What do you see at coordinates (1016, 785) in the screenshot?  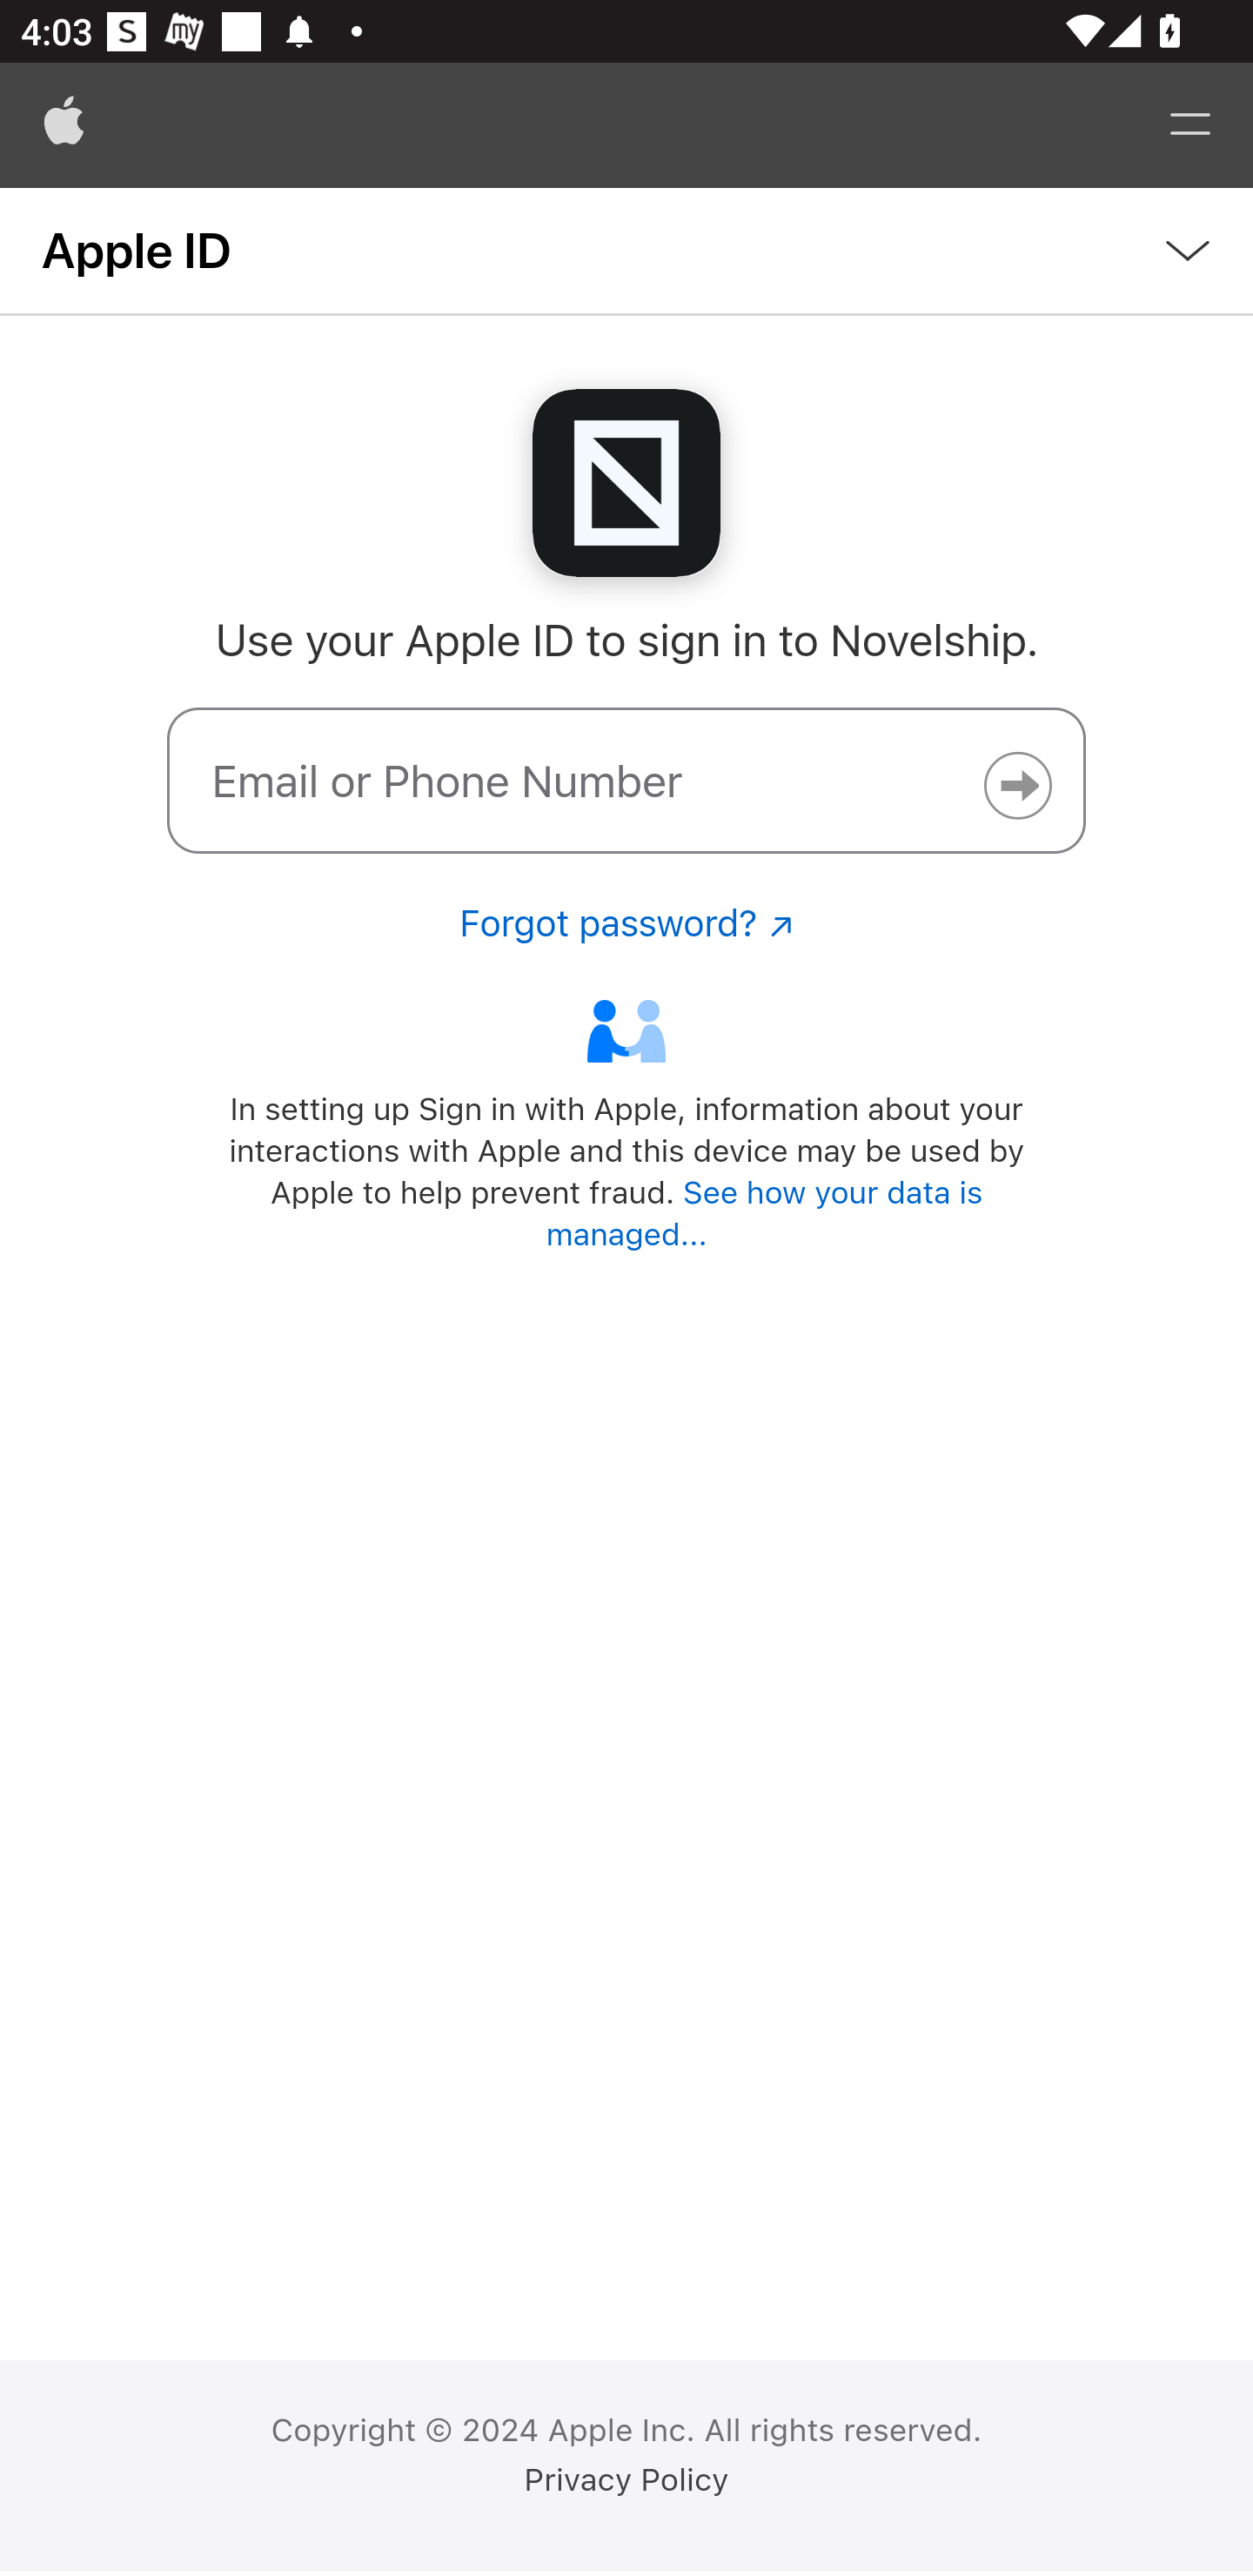 I see `Continue` at bounding box center [1016, 785].